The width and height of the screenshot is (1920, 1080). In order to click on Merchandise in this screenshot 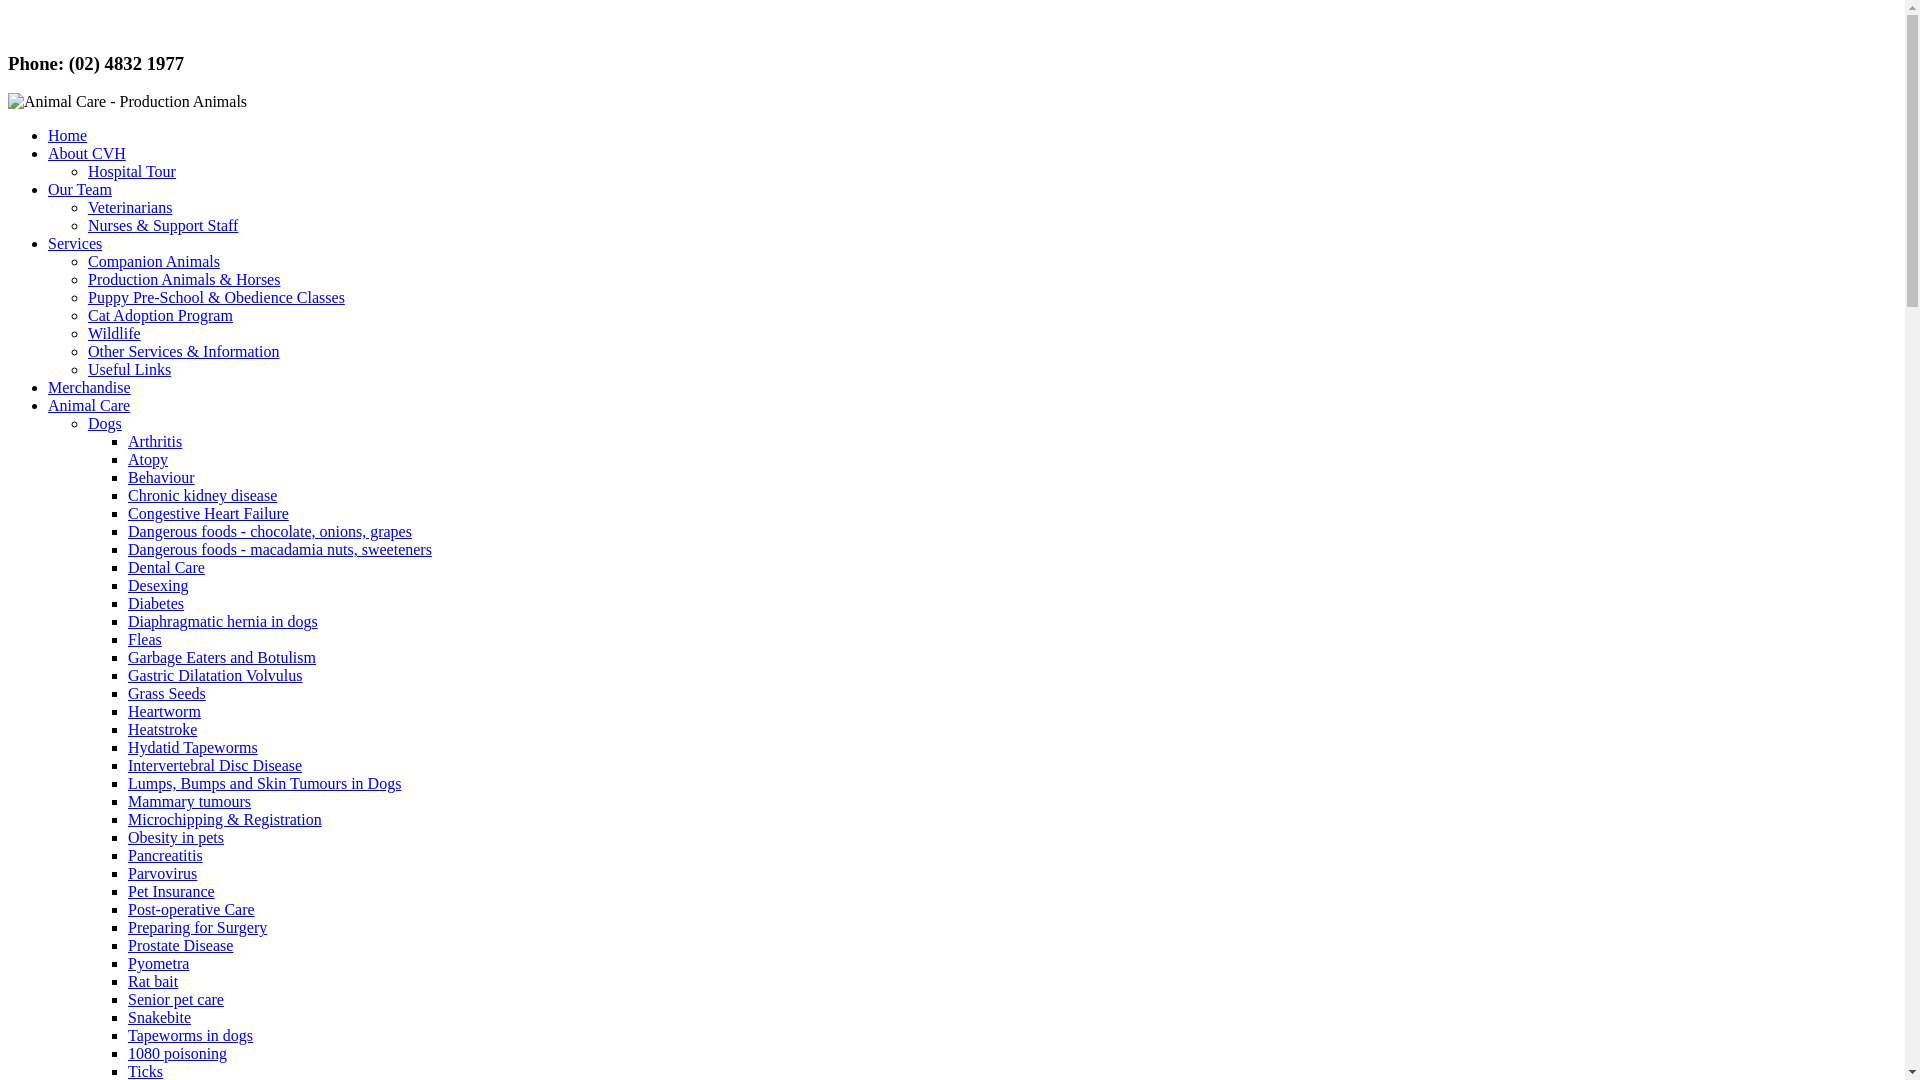, I will do `click(90, 388)`.